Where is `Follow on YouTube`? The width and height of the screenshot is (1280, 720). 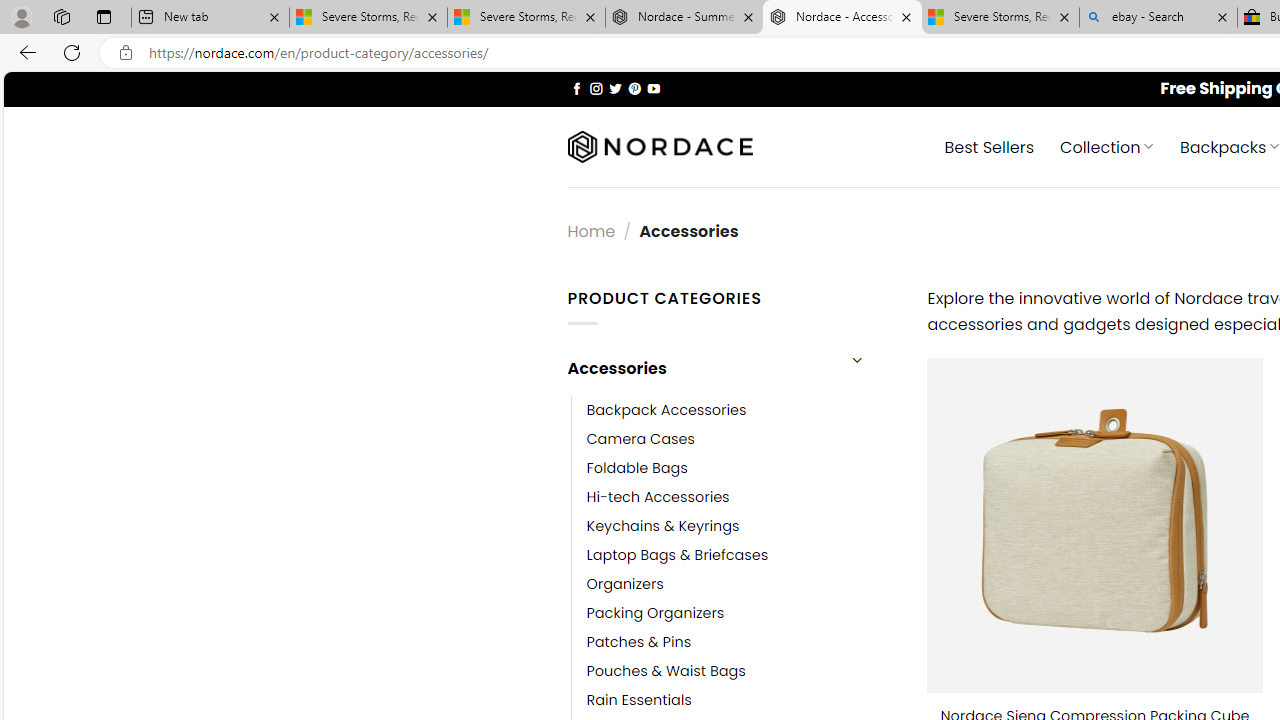 Follow on YouTube is located at coordinates (653, 88).